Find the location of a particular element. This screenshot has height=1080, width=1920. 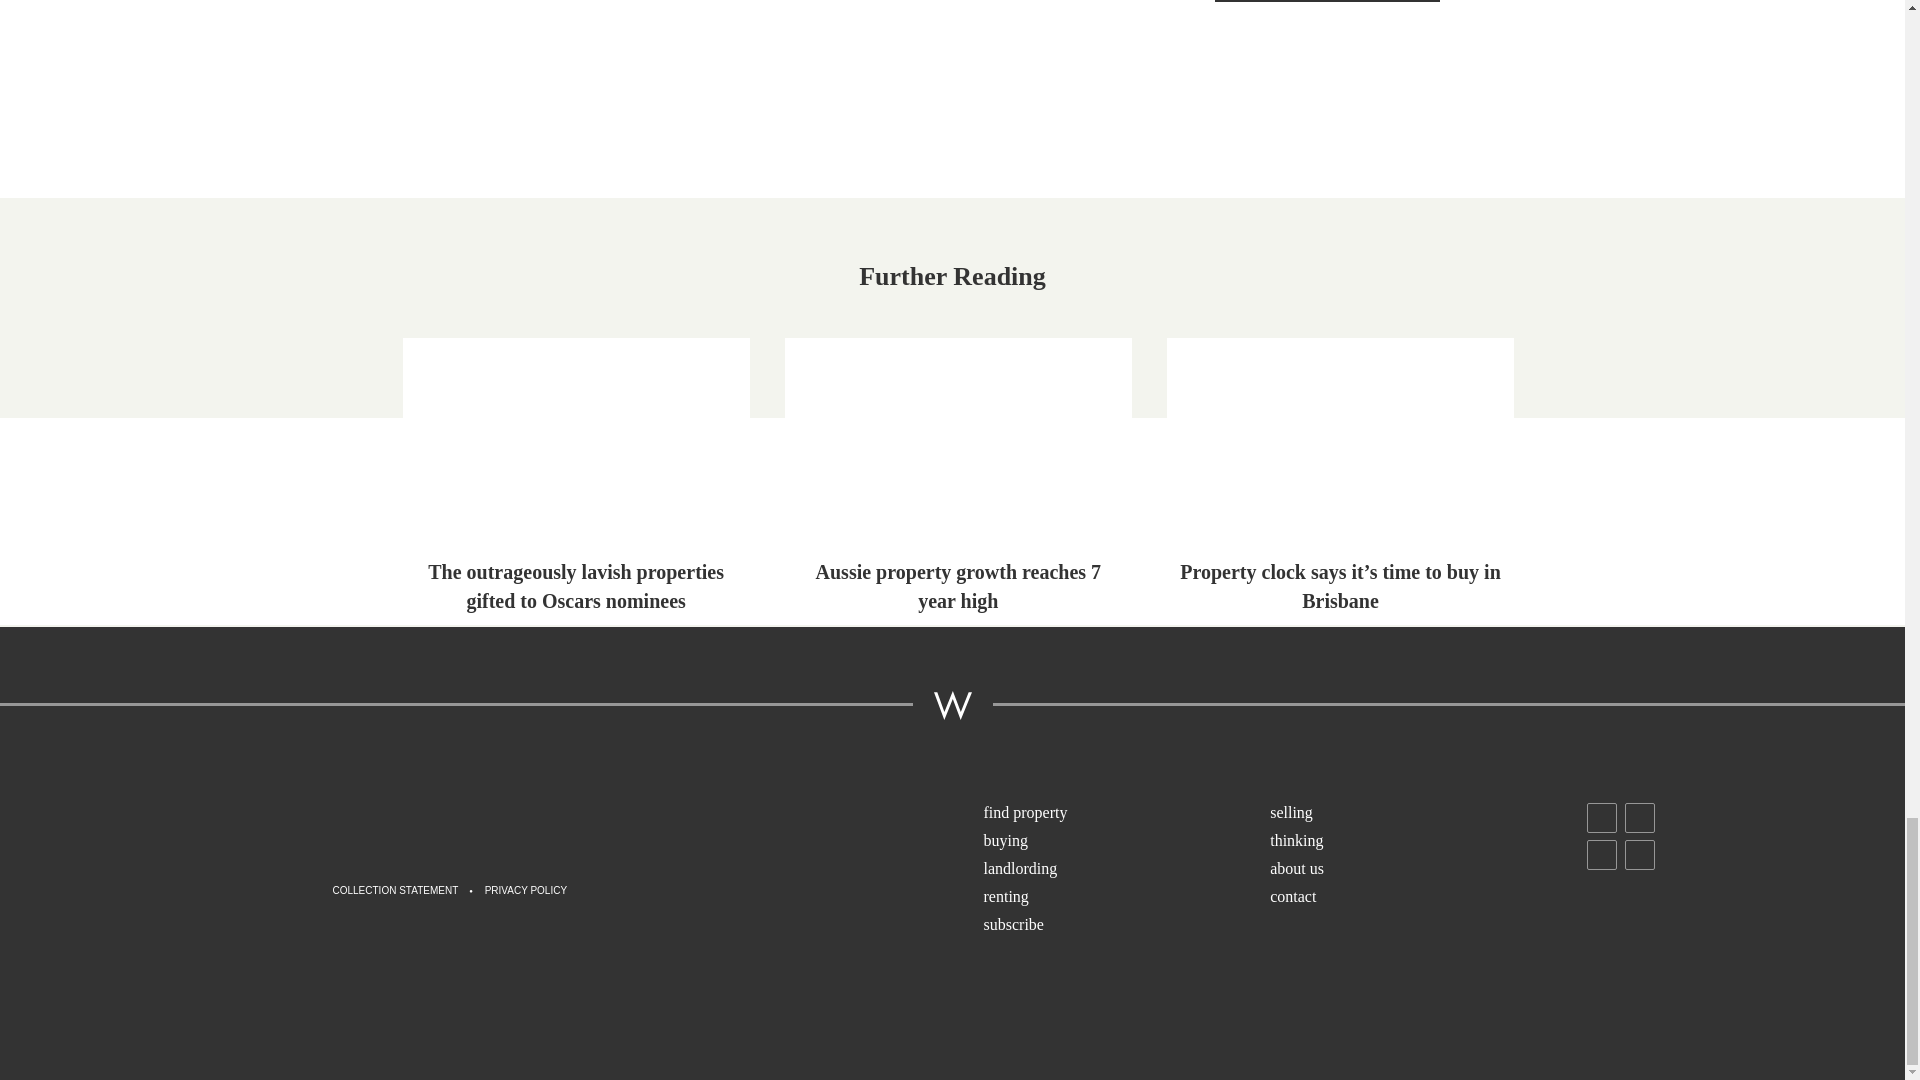

buying is located at coordinates (1125, 842).